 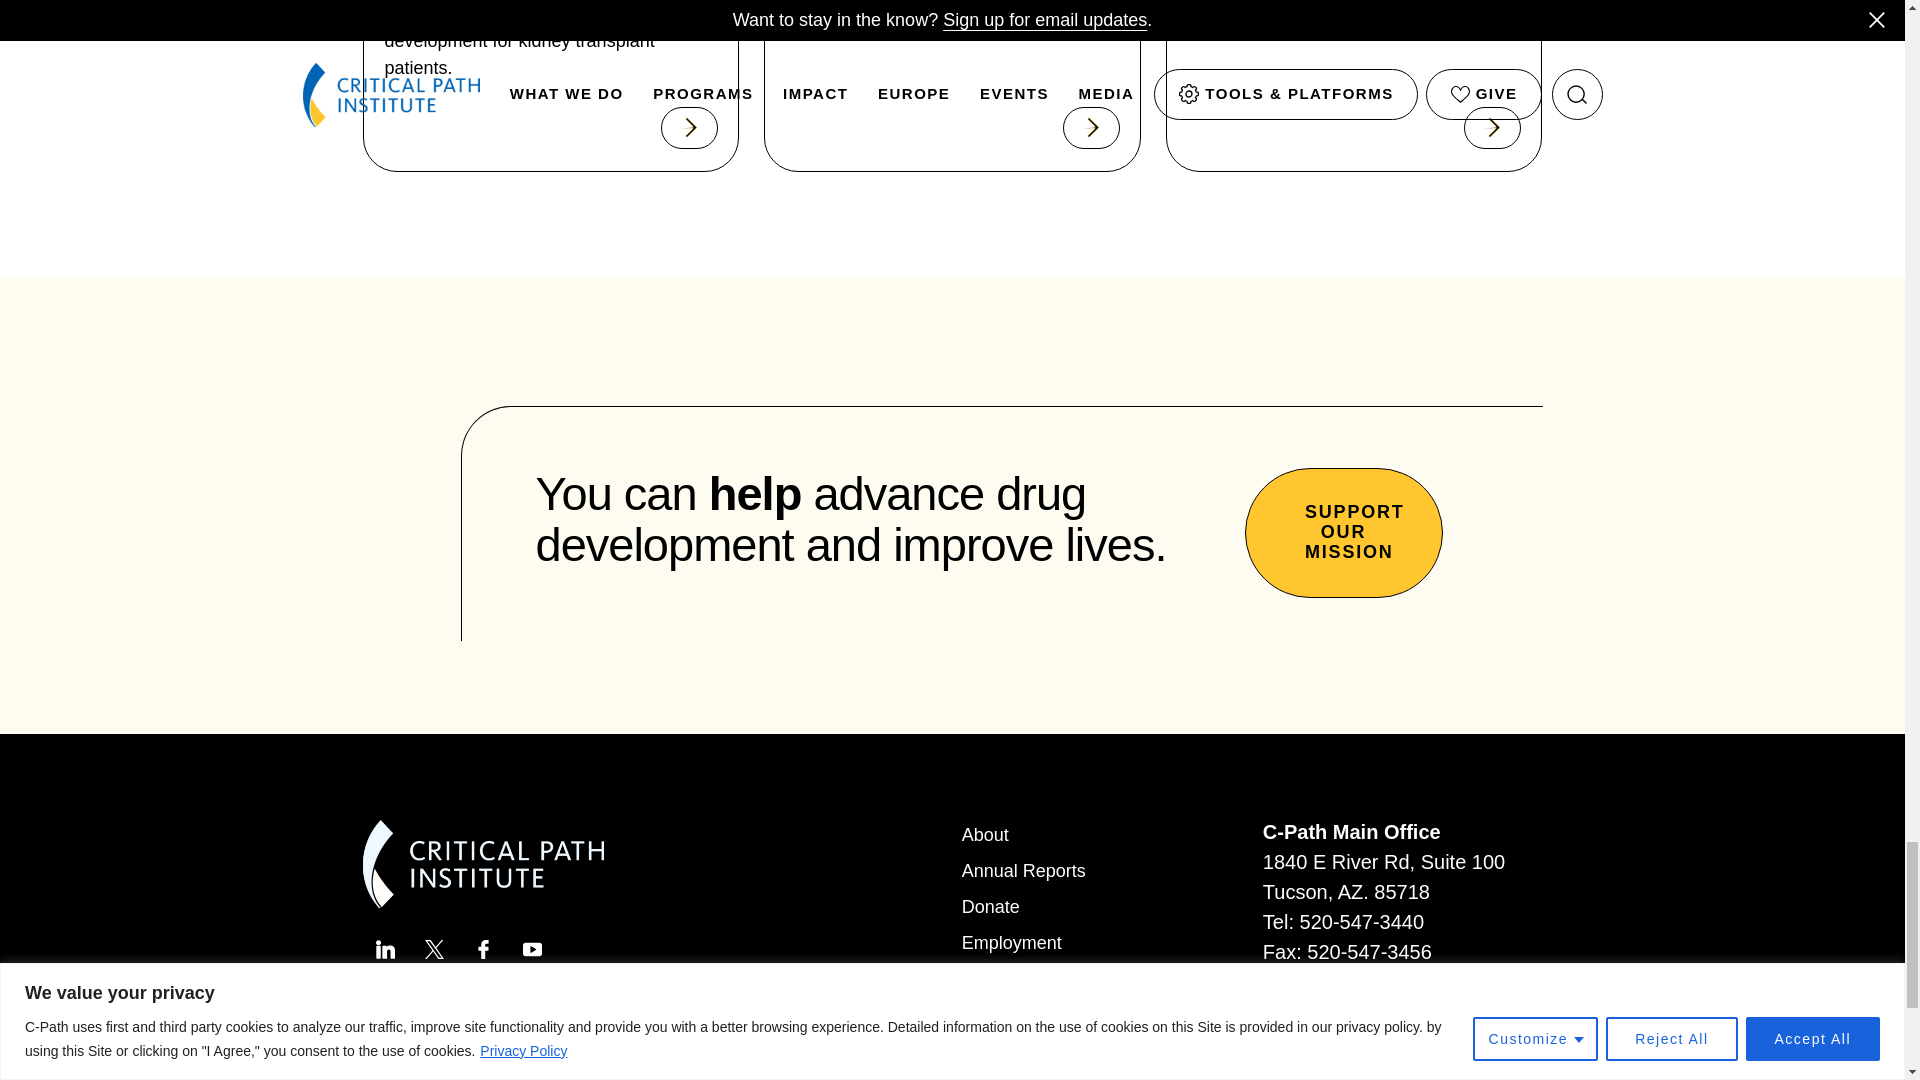 What do you see at coordinates (1342, 532) in the screenshot?
I see `Support Our Mission` at bounding box center [1342, 532].